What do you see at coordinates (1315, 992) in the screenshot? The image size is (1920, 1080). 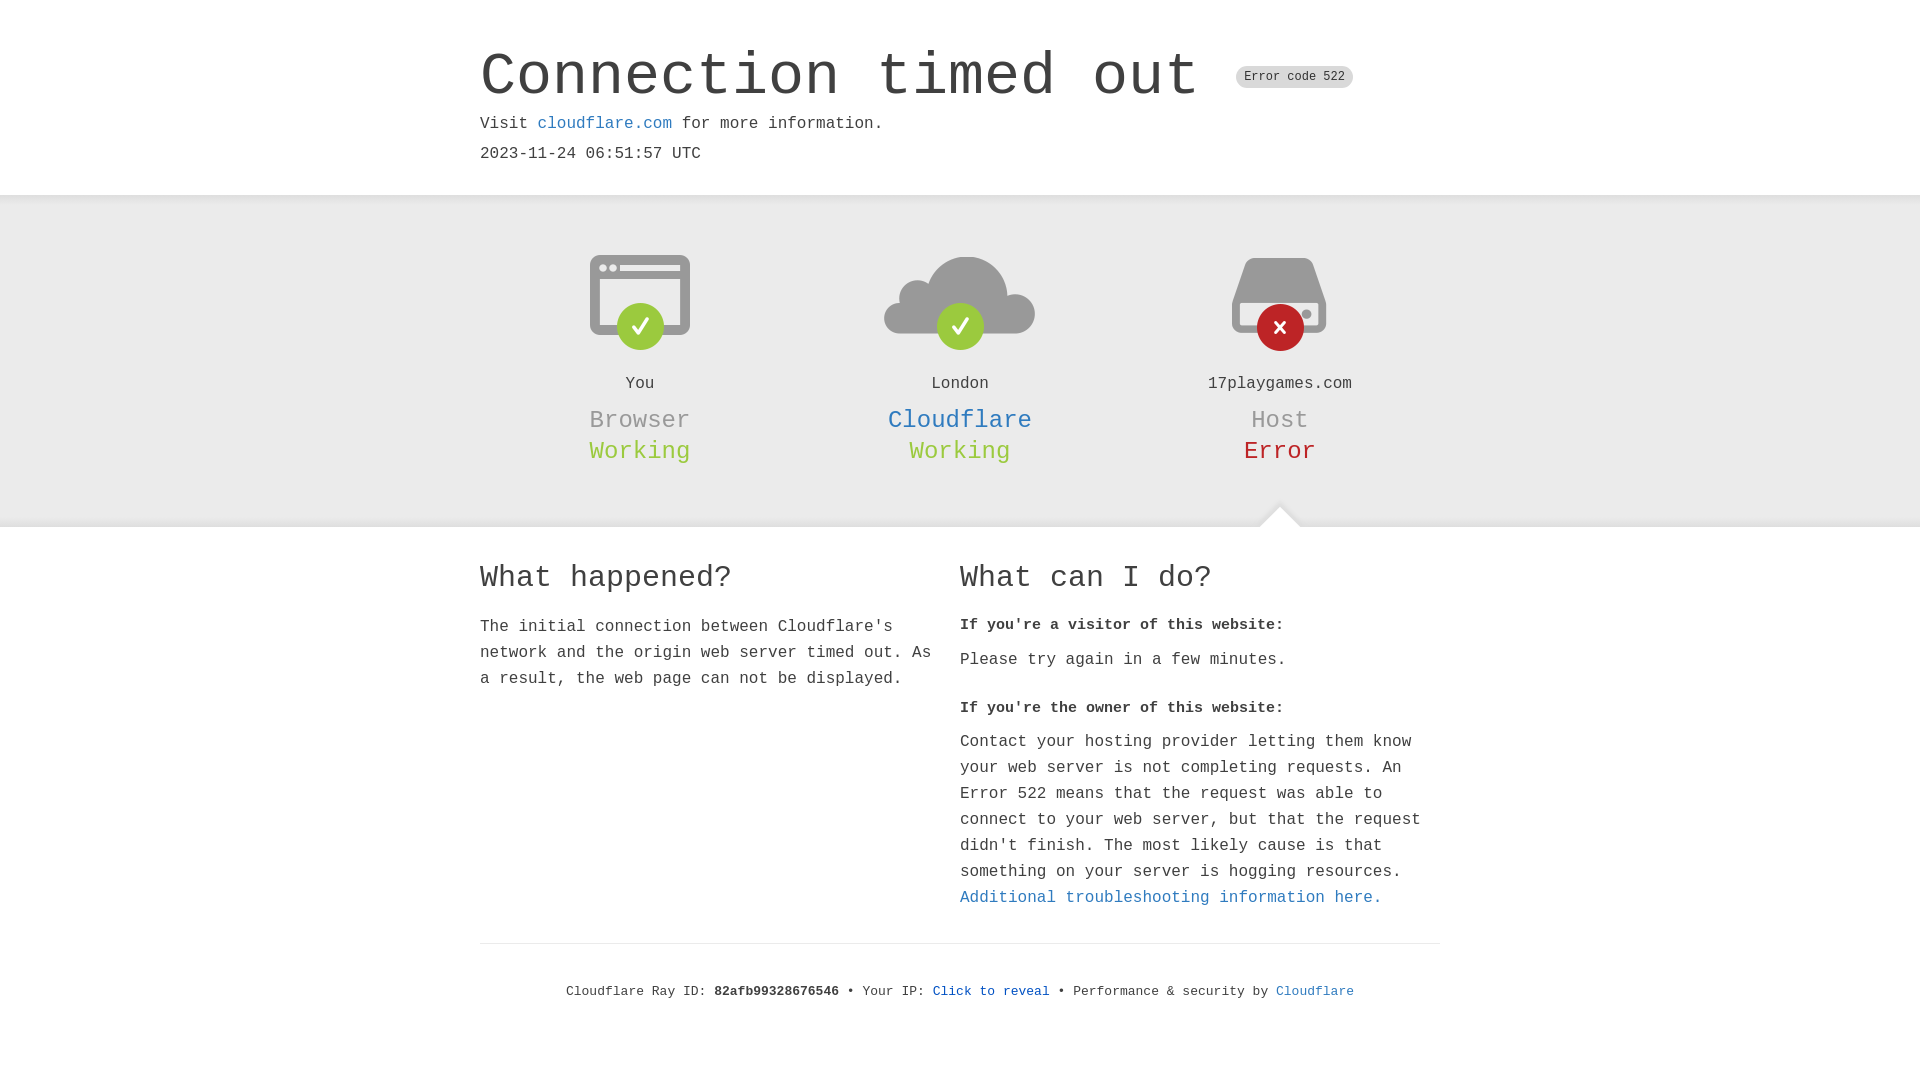 I see `Cloudflare` at bounding box center [1315, 992].